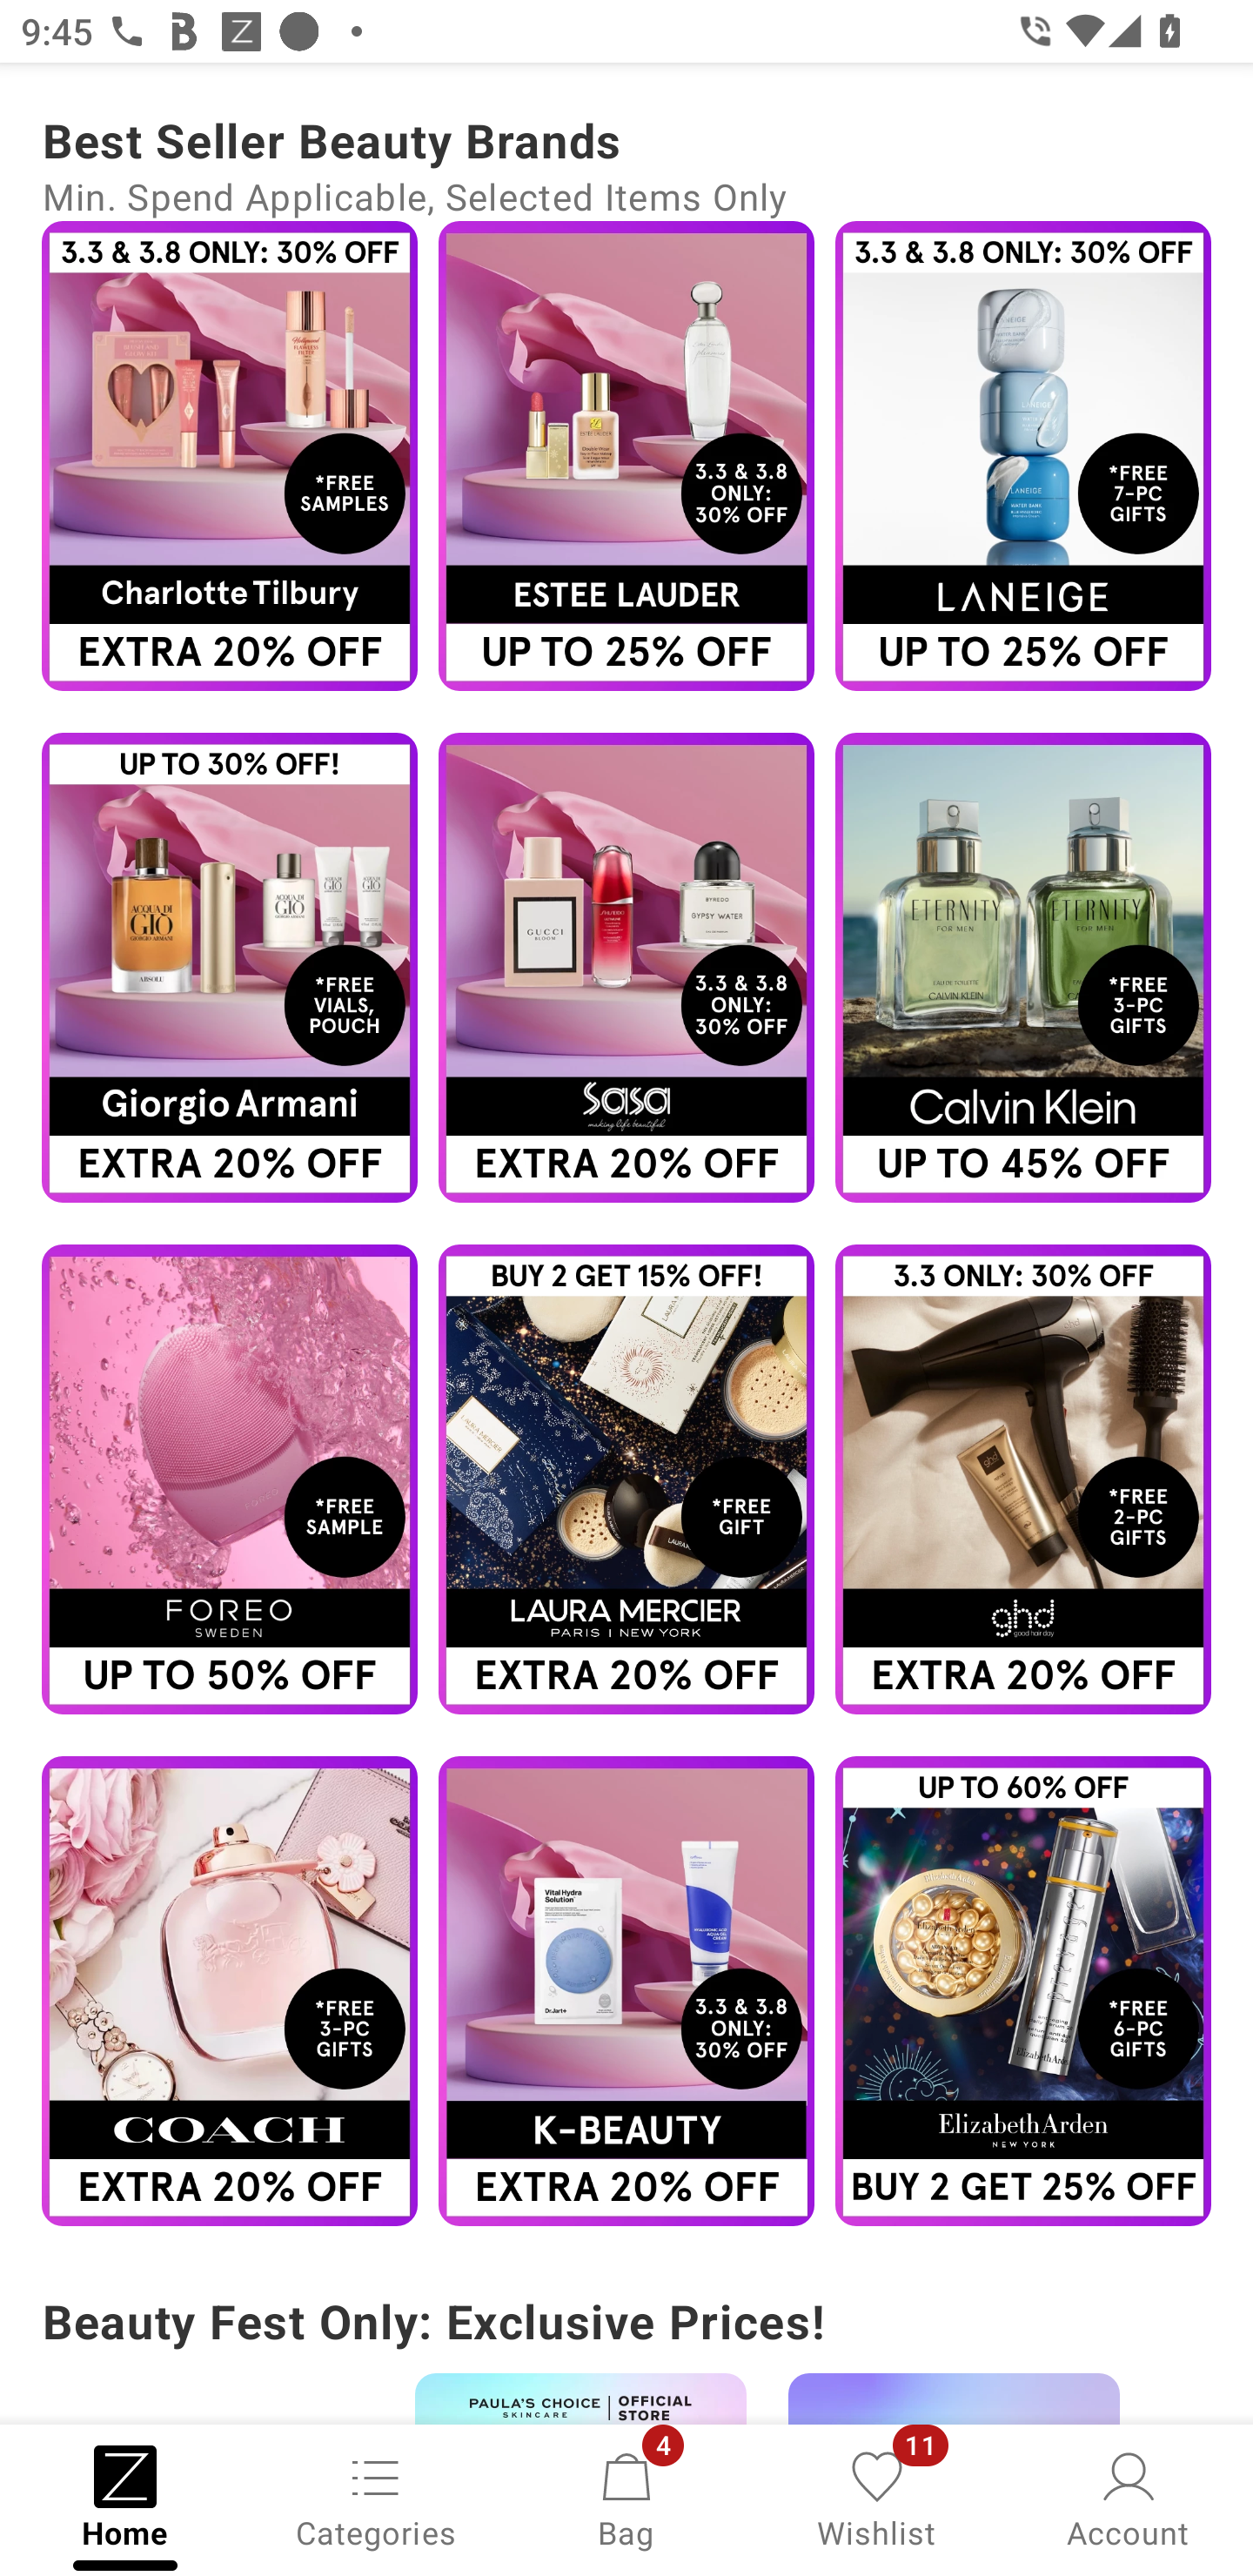  Describe the element at coordinates (626, 1991) in the screenshot. I see `Campaign banner` at that location.